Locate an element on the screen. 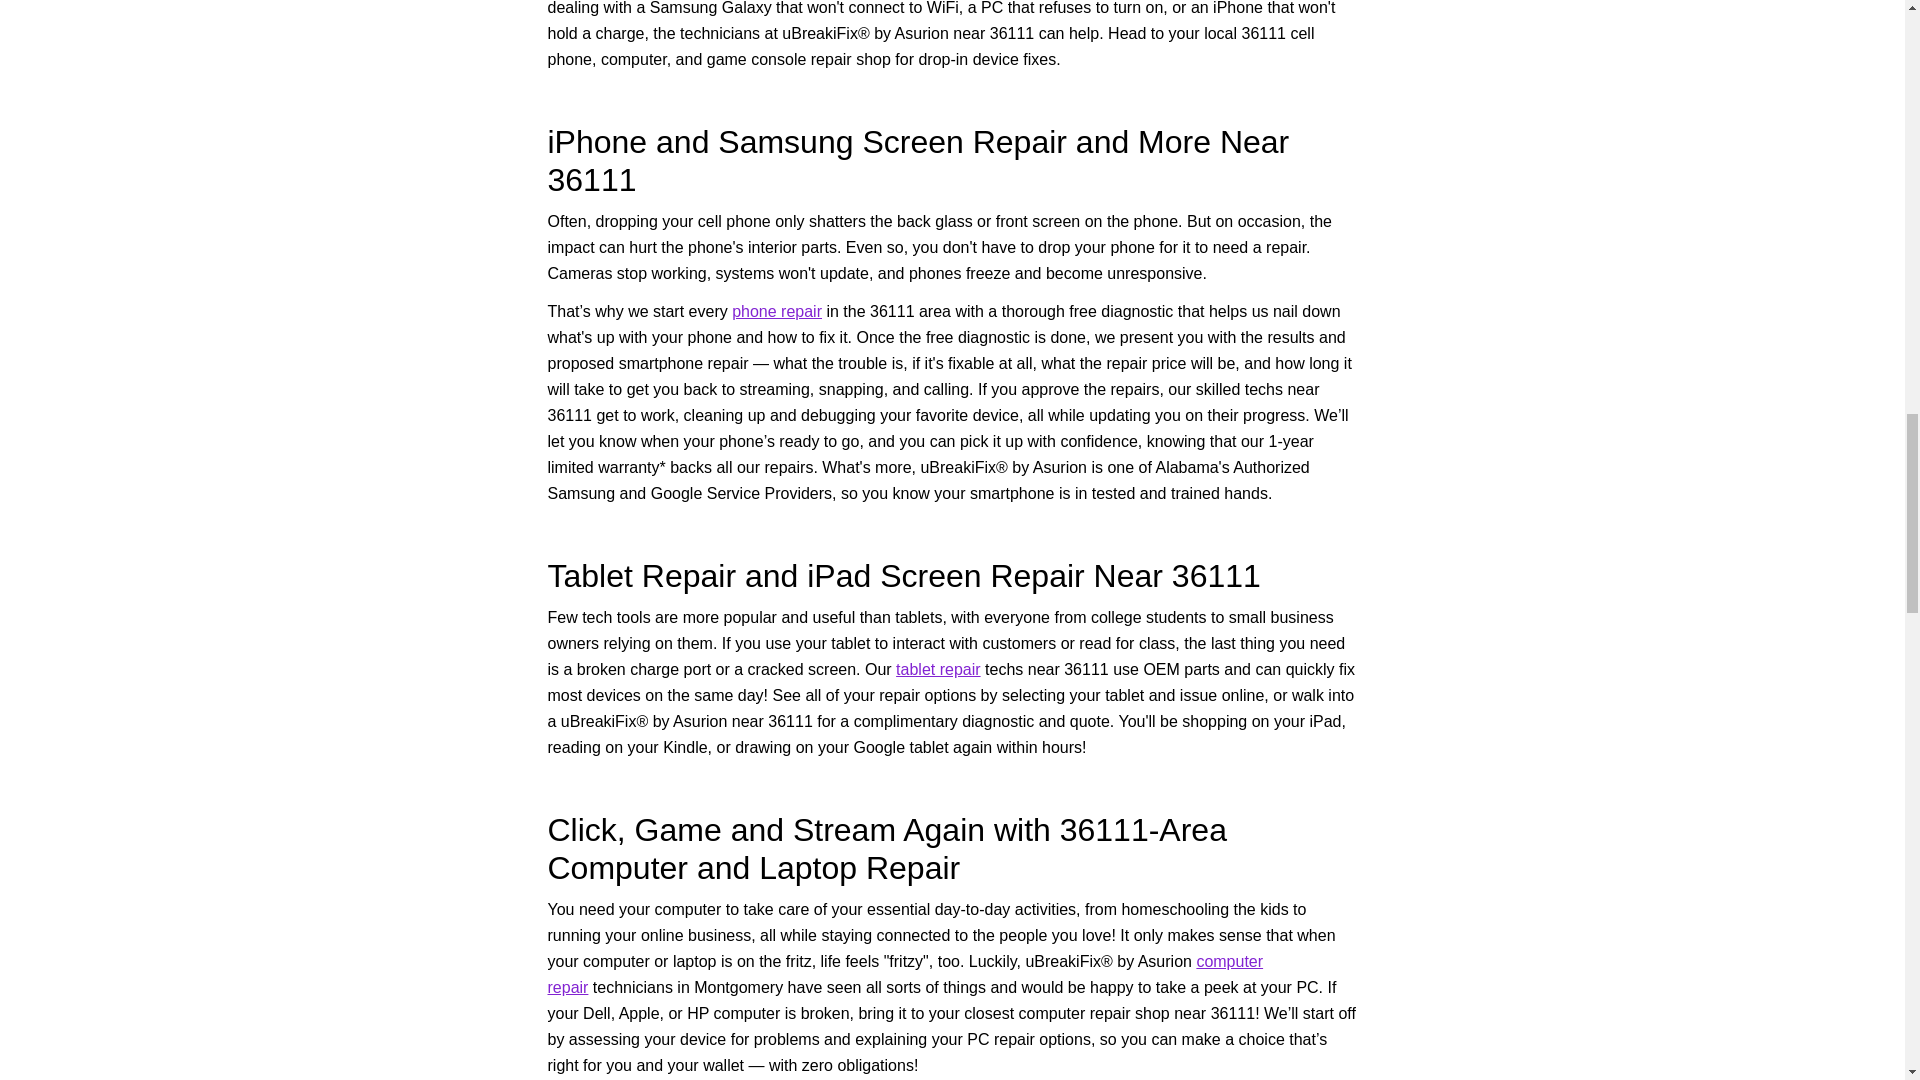  phone repair is located at coordinates (776, 311).